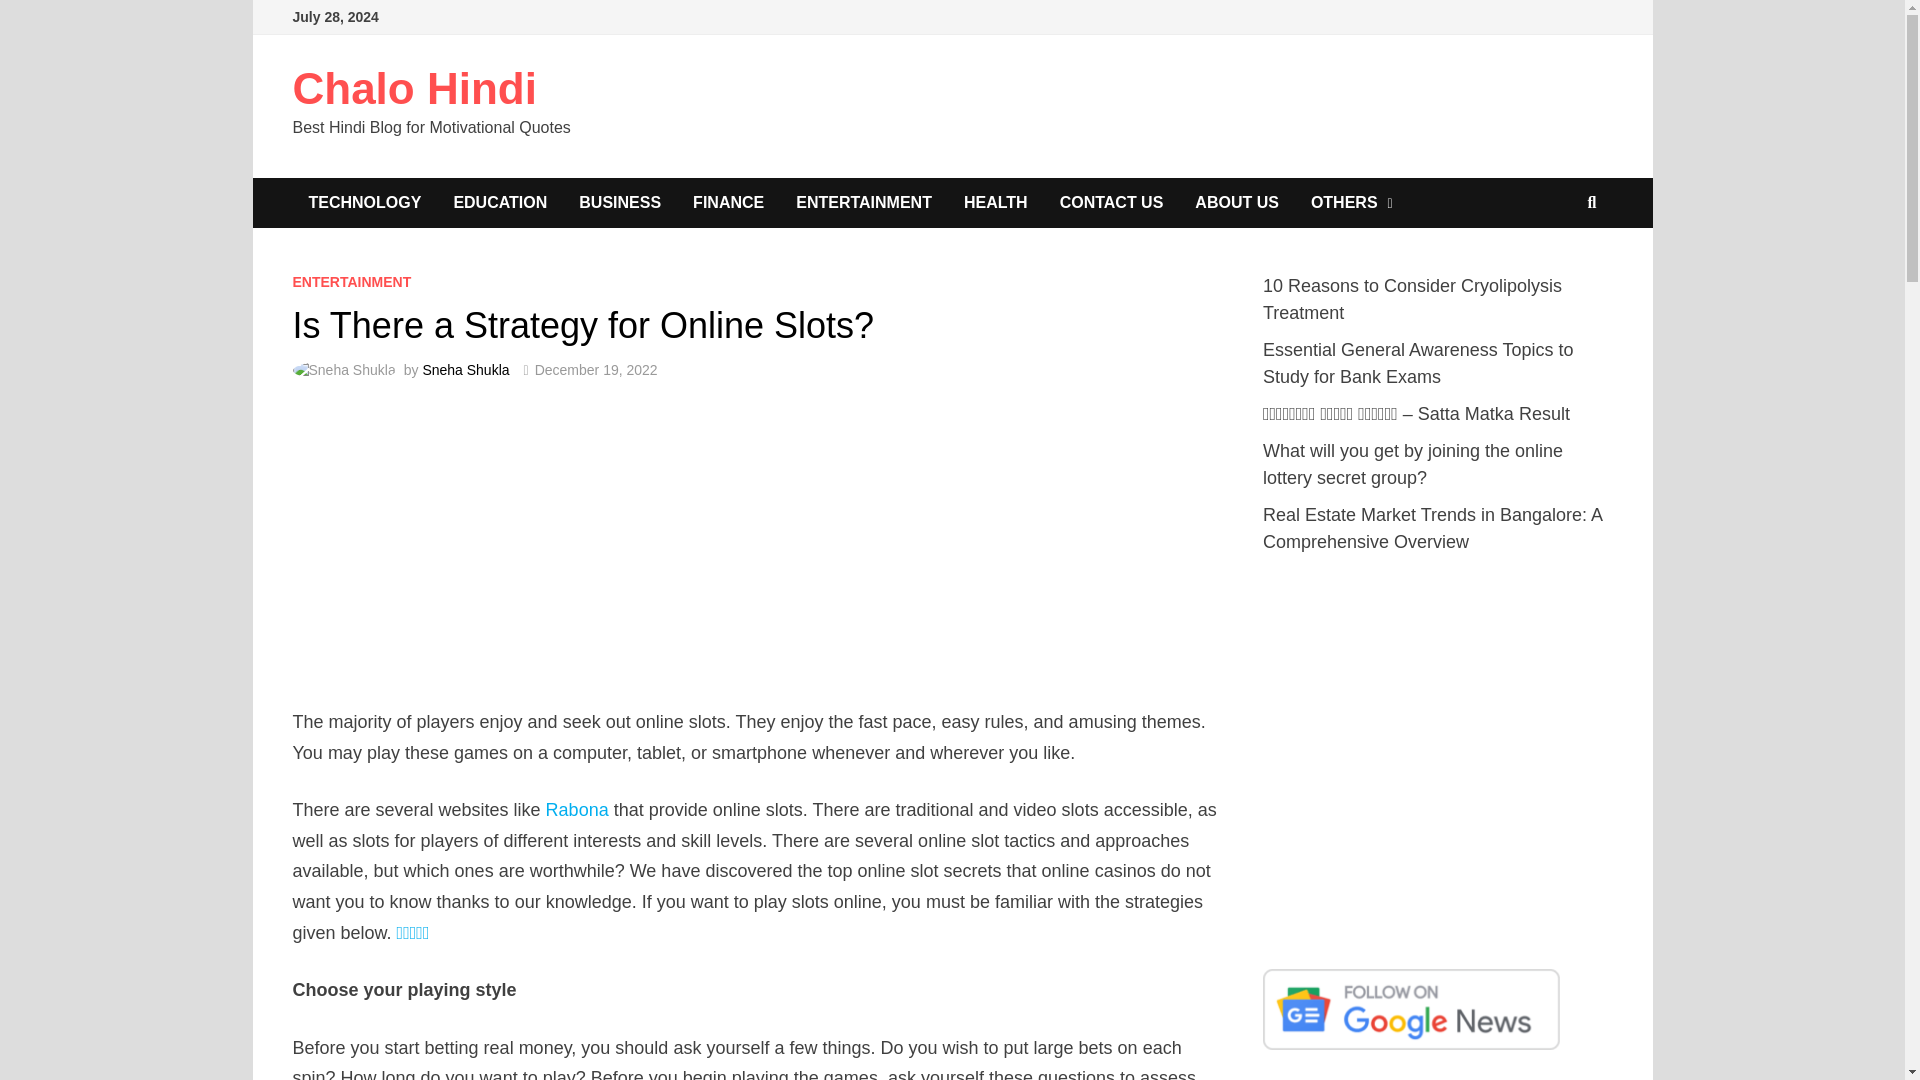  What do you see at coordinates (500, 202) in the screenshot?
I see `EDUCATION` at bounding box center [500, 202].